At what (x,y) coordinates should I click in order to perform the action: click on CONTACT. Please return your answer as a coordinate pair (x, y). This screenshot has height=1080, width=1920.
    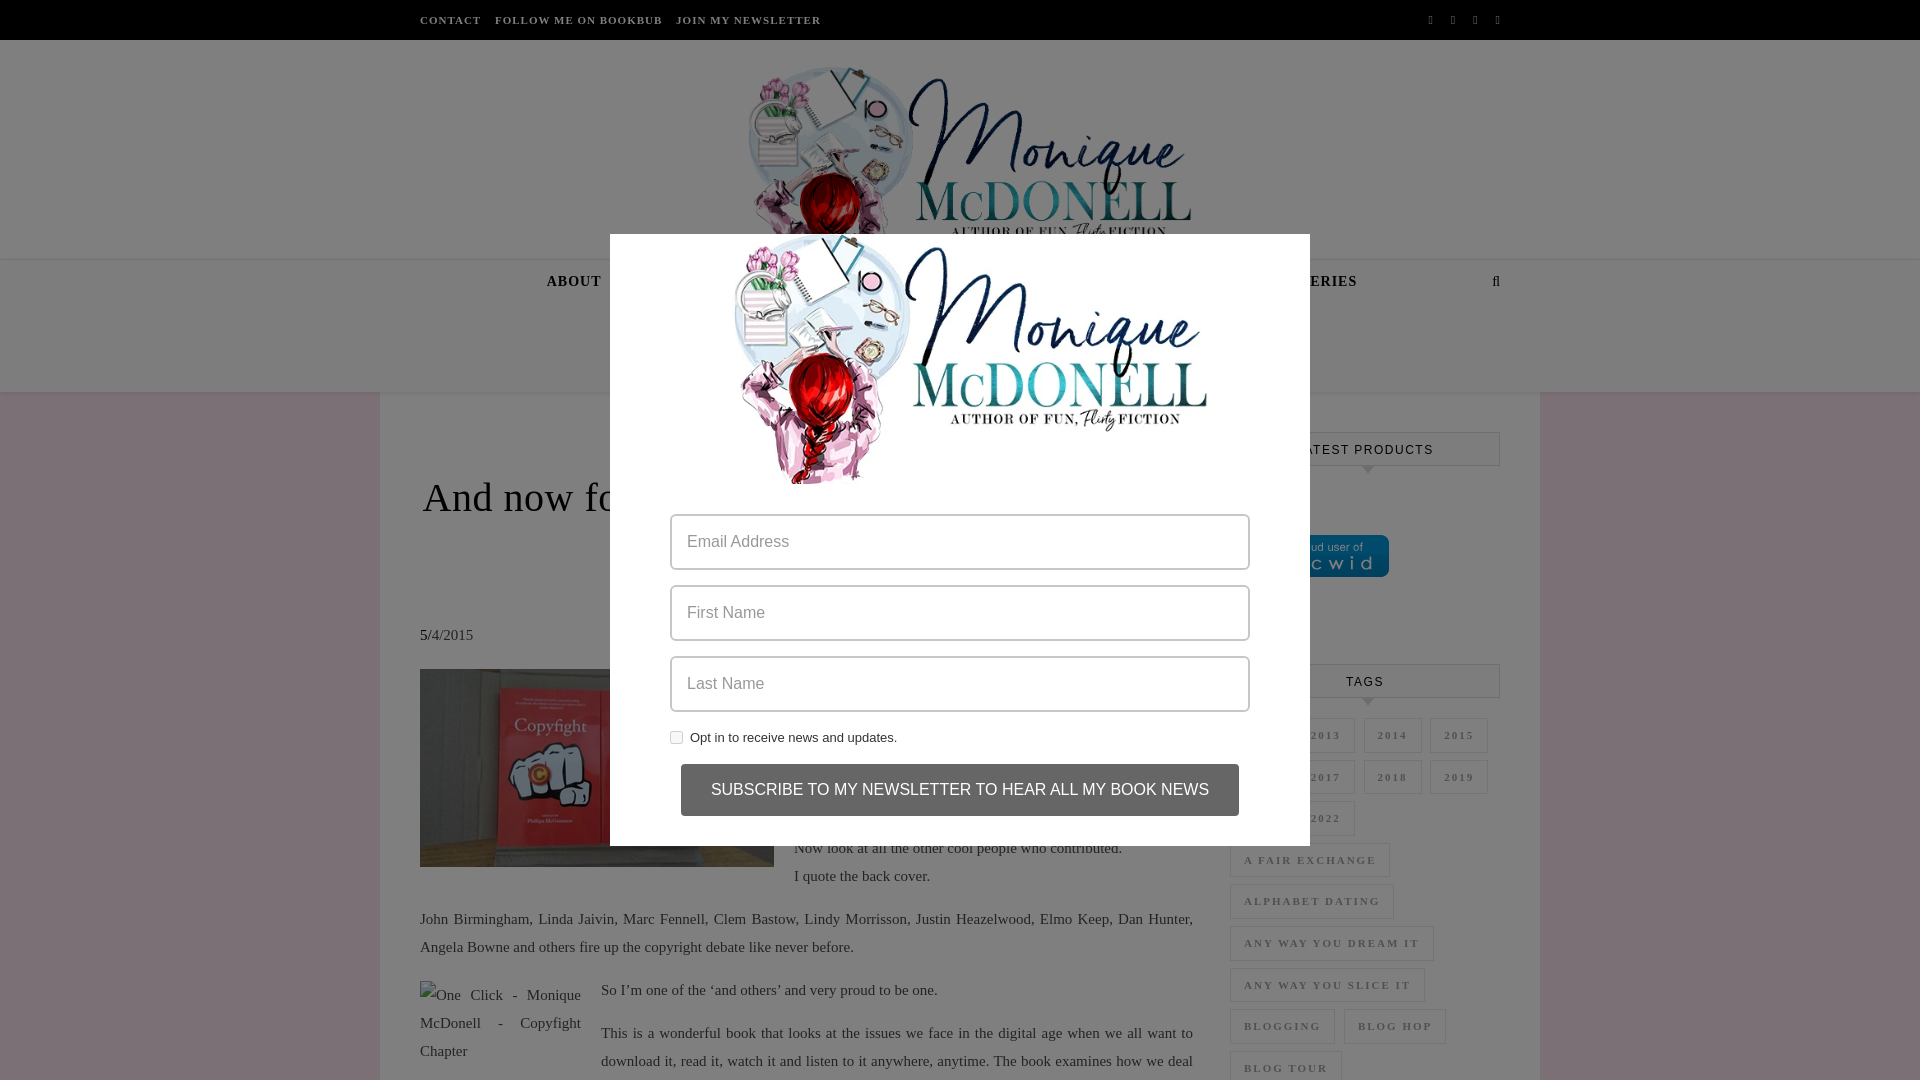
    Looking at the image, I should click on (452, 20).